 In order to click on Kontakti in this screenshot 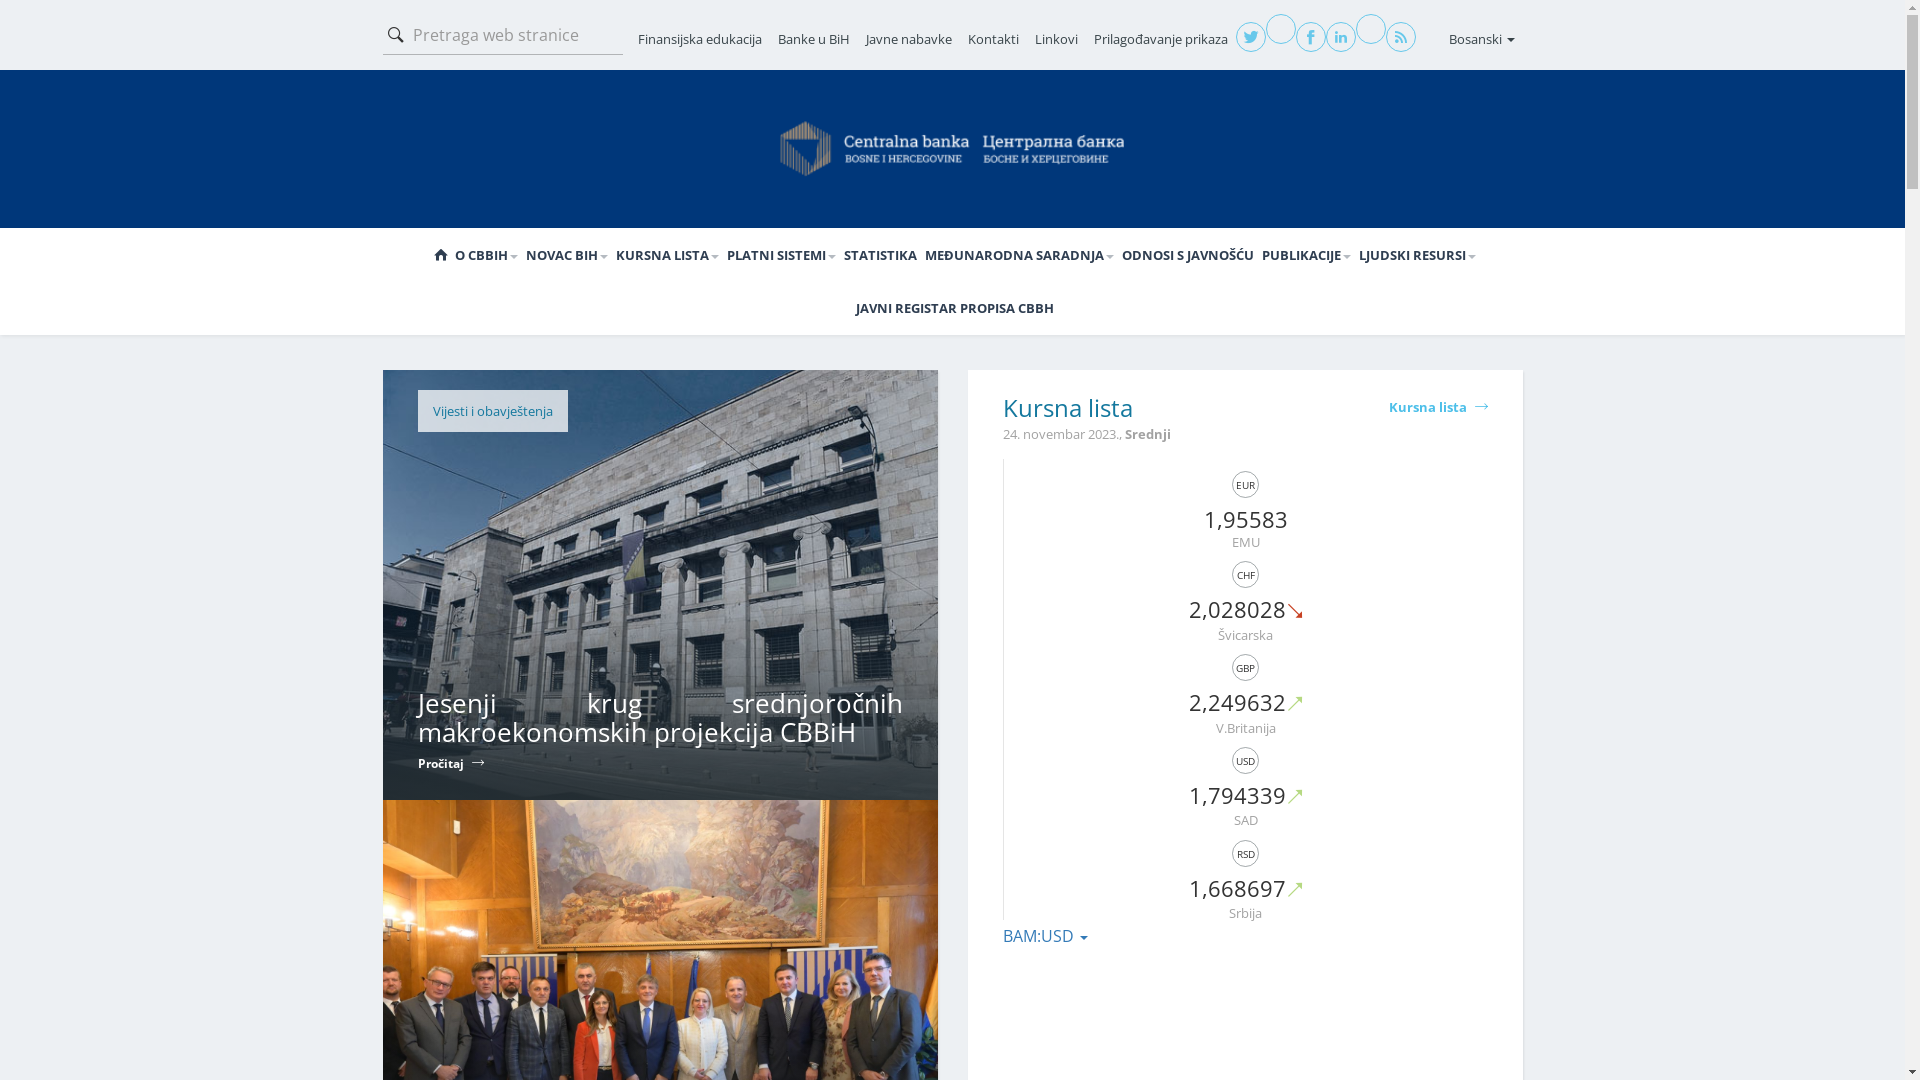, I will do `click(994, 40)`.